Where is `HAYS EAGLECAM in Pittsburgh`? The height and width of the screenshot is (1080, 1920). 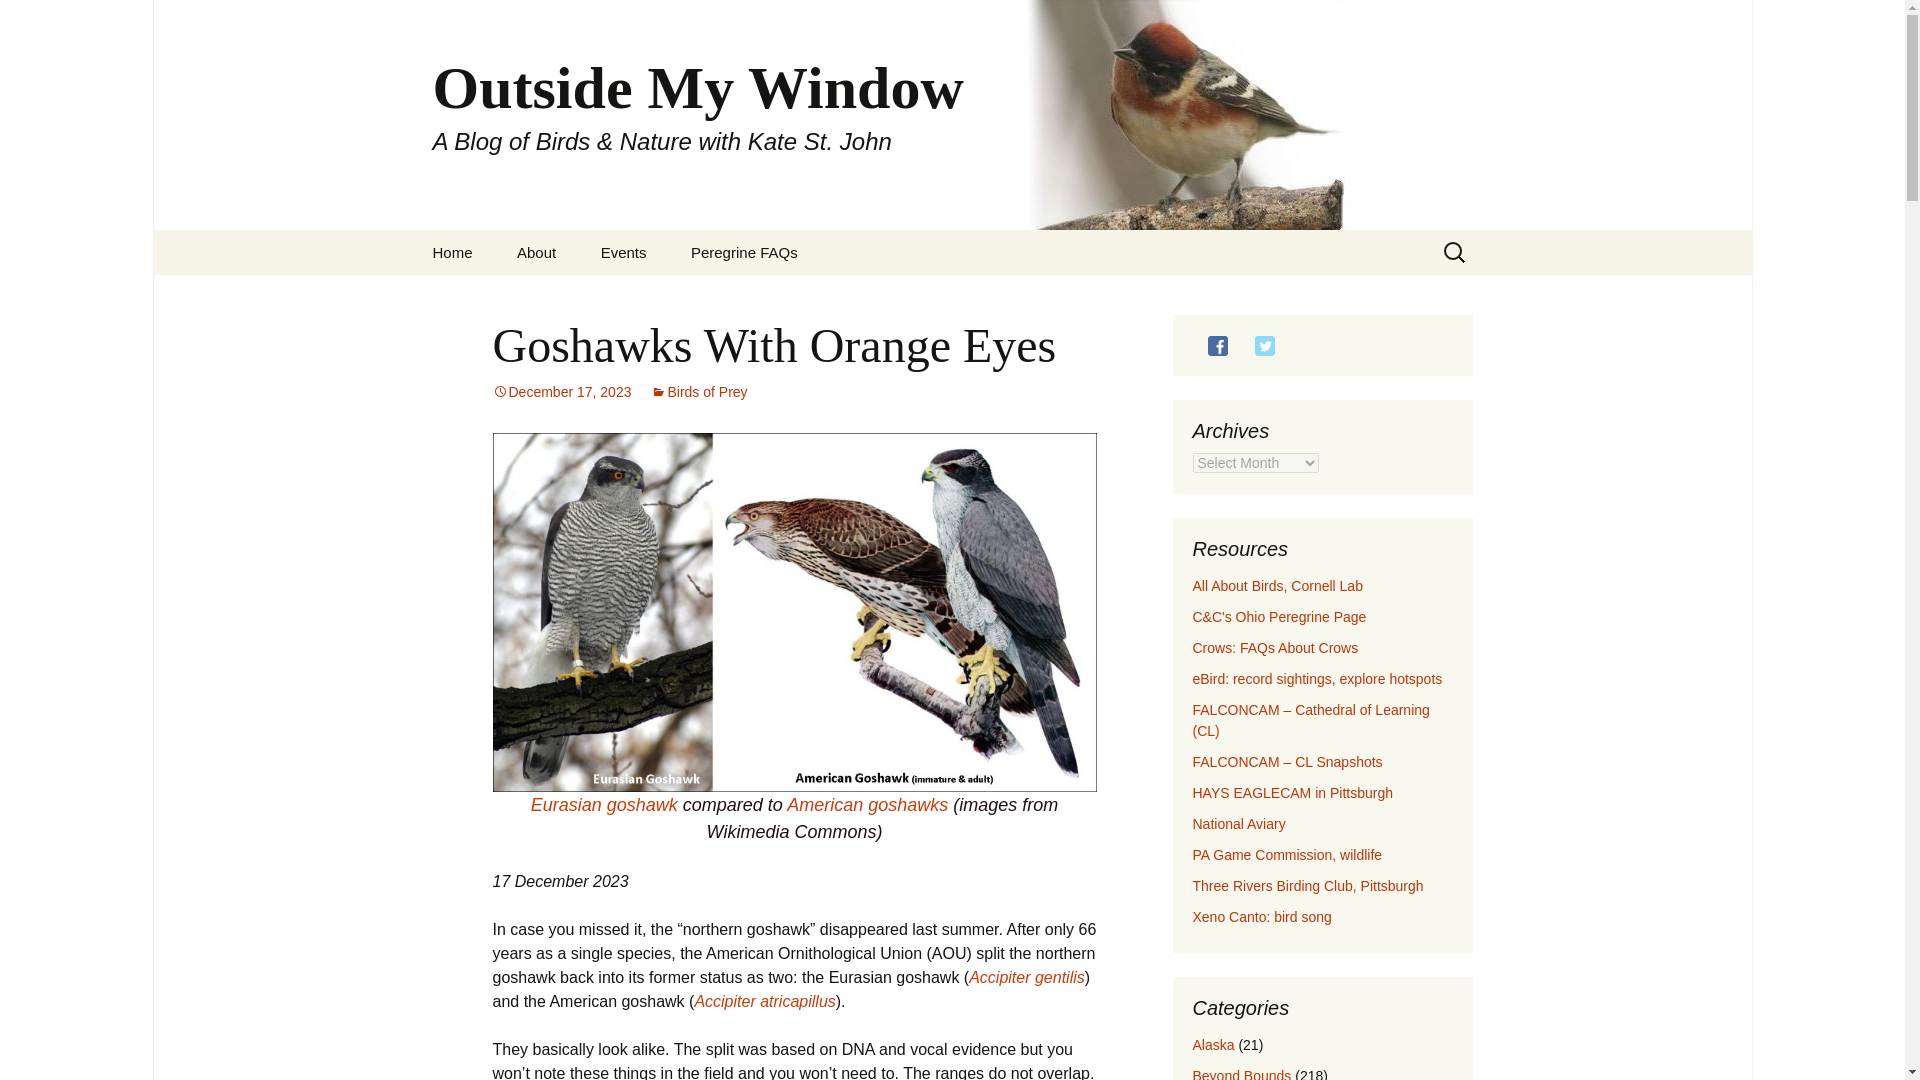
HAYS EAGLECAM in Pittsburgh is located at coordinates (1292, 793).